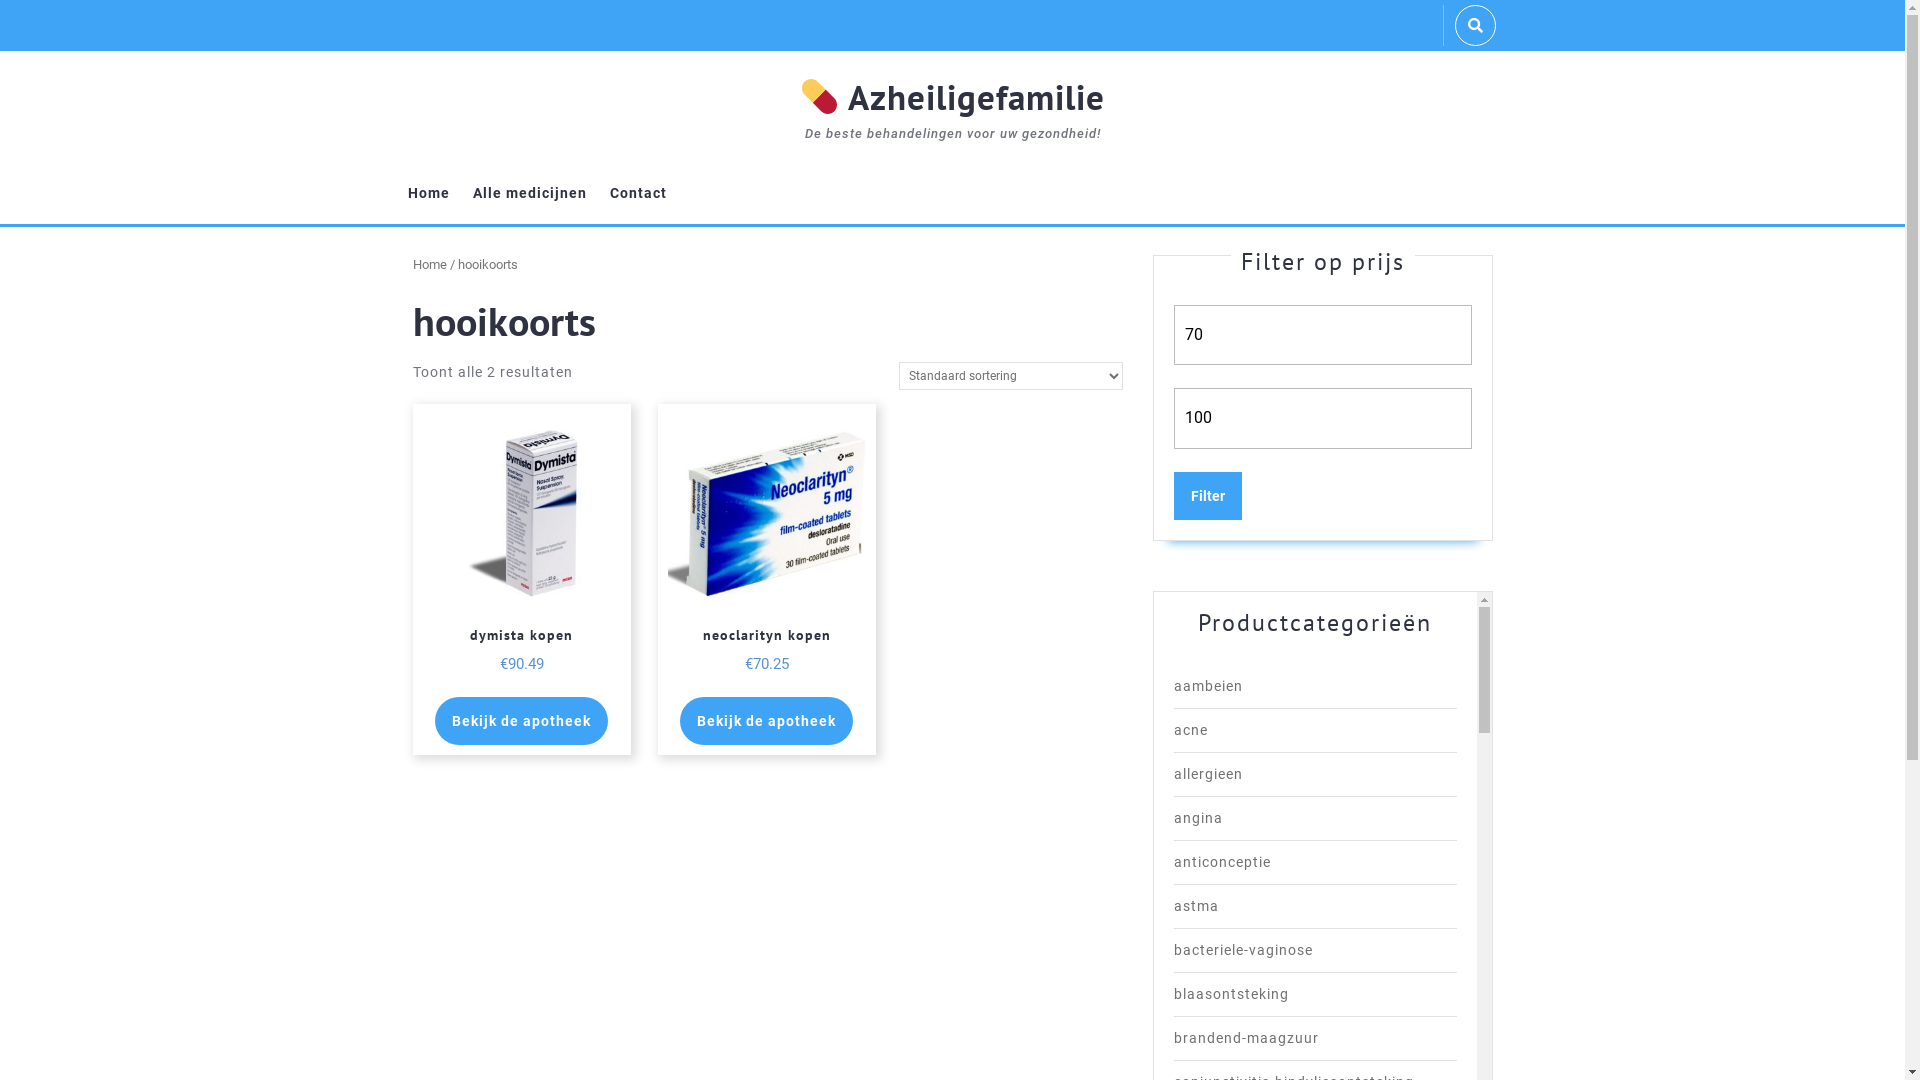 This screenshot has width=1920, height=1080. Describe the element at coordinates (1208, 496) in the screenshot. I see `Filter` at that location.